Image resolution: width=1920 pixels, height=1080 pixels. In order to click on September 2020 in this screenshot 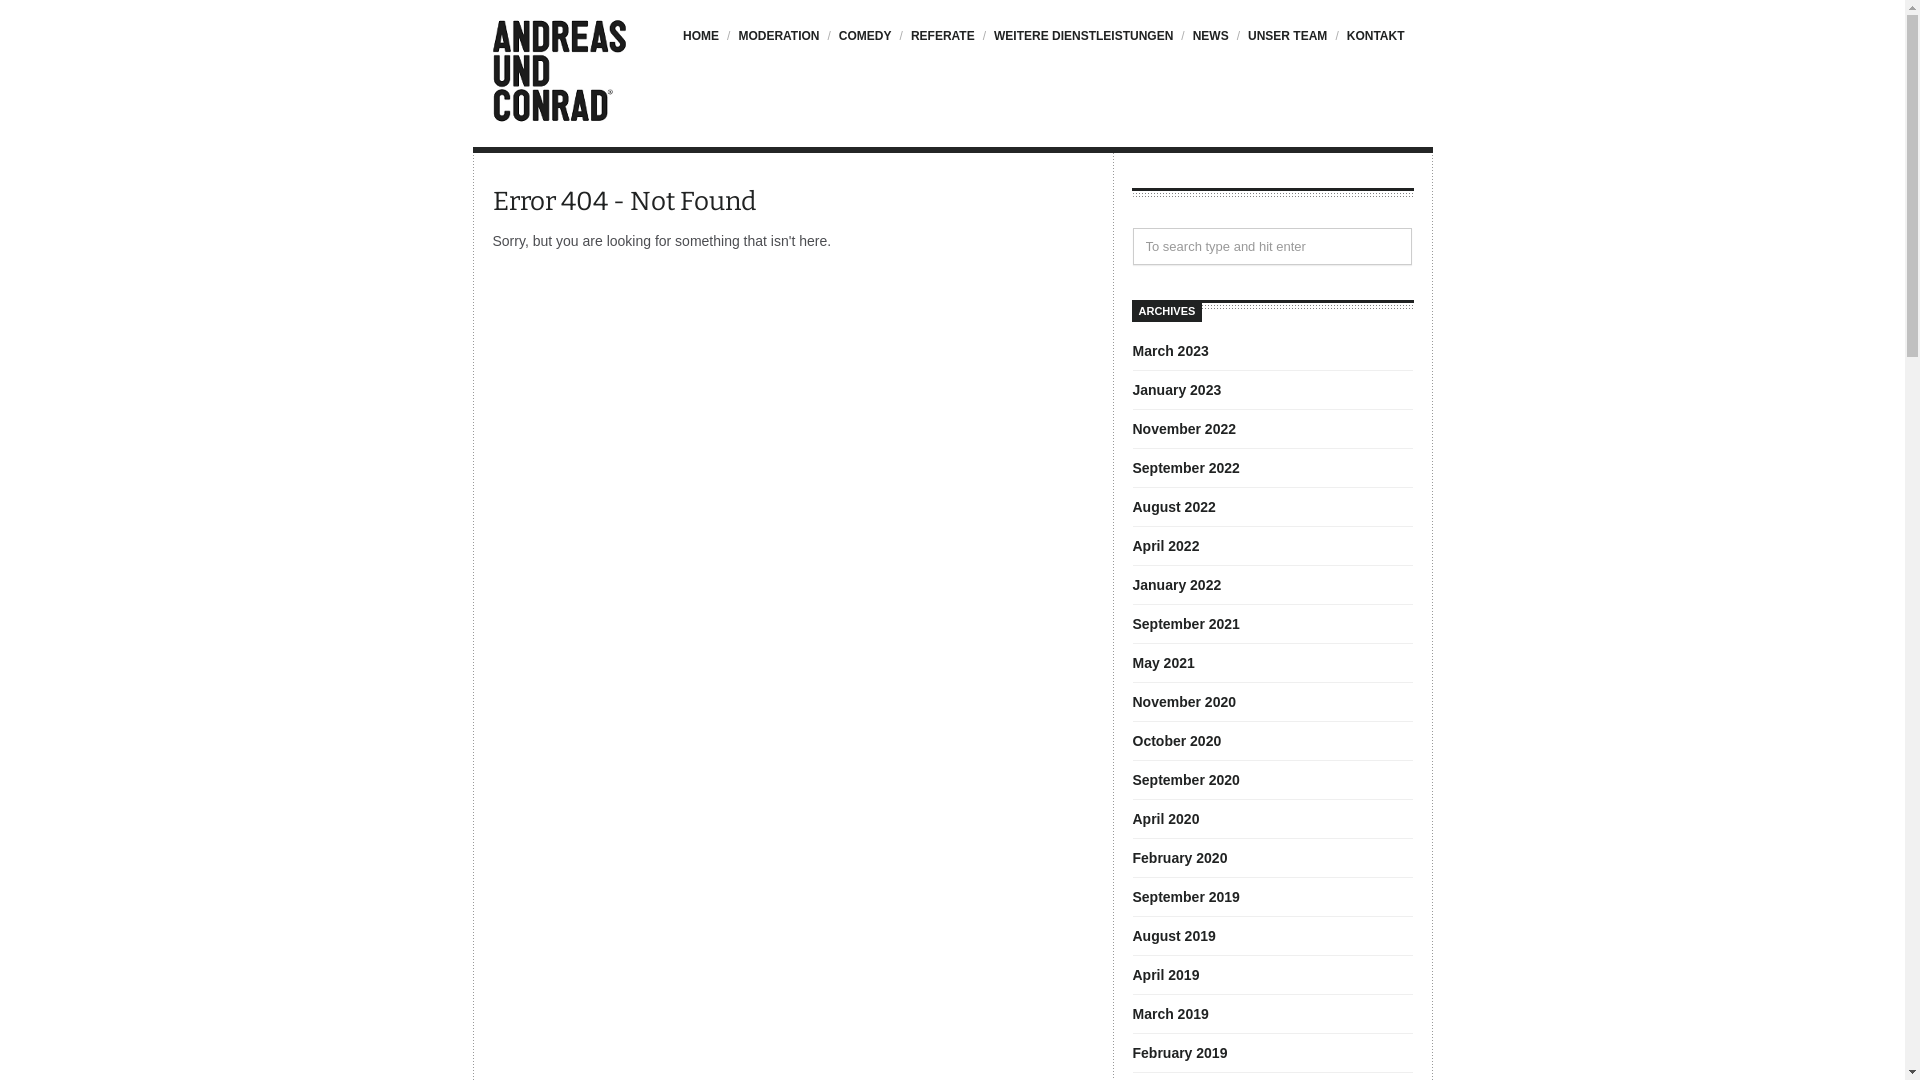, I will do `click(1186, 780)`.